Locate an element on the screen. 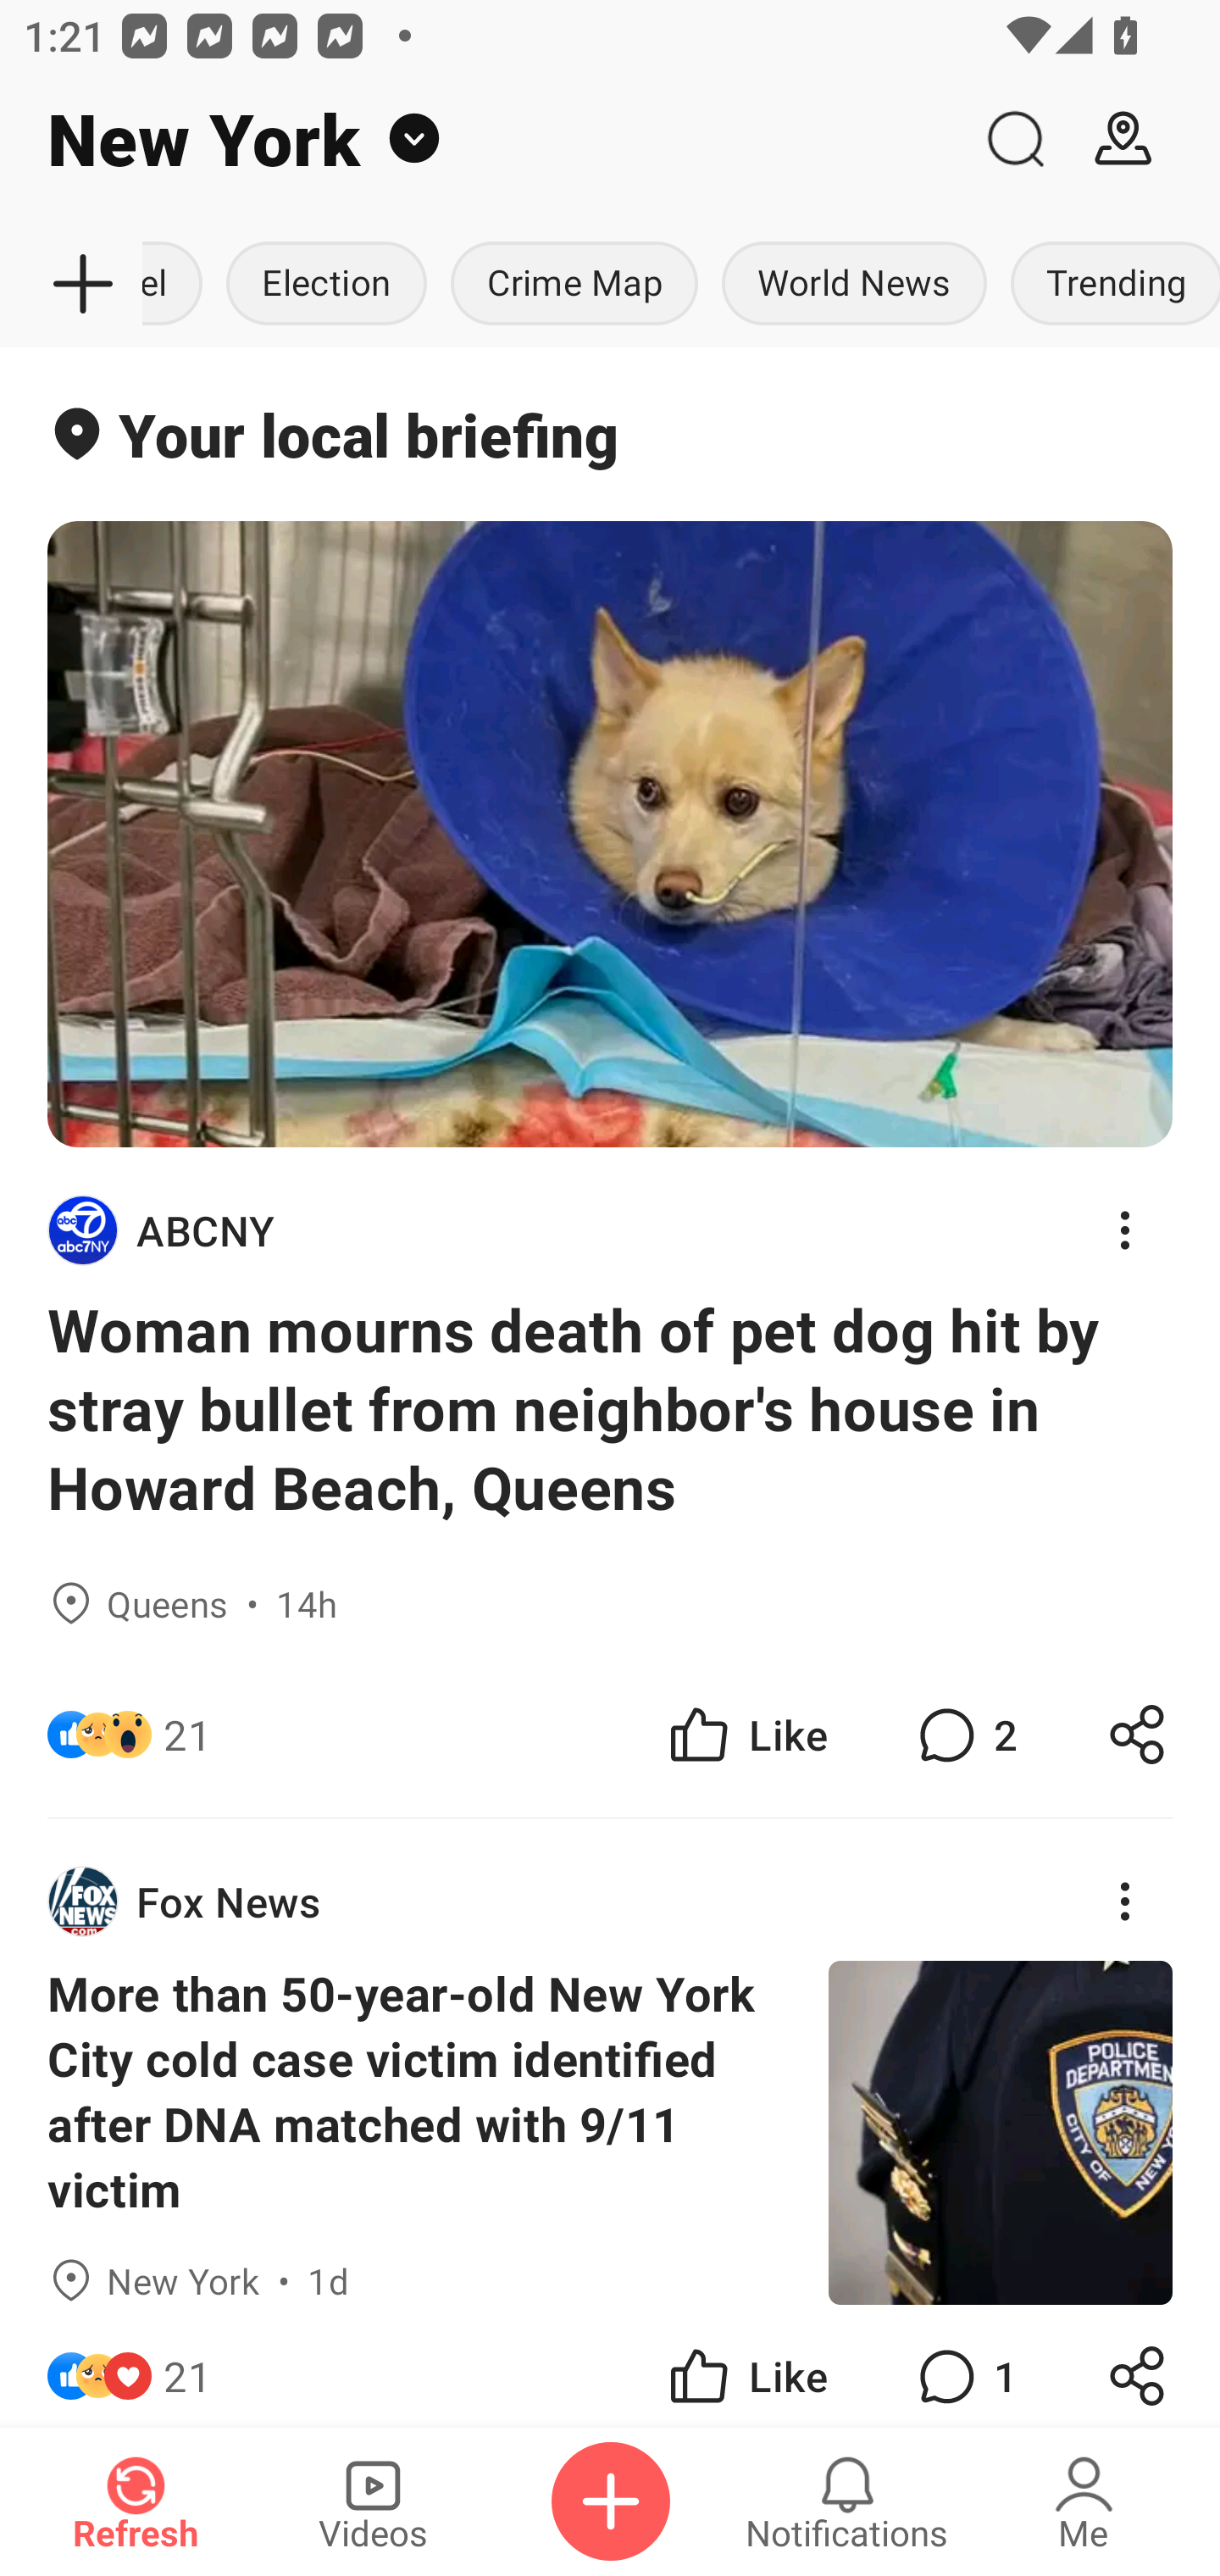 This screenshot has height=2576, width=1220. 2 is located at coordinates (964, 1735).